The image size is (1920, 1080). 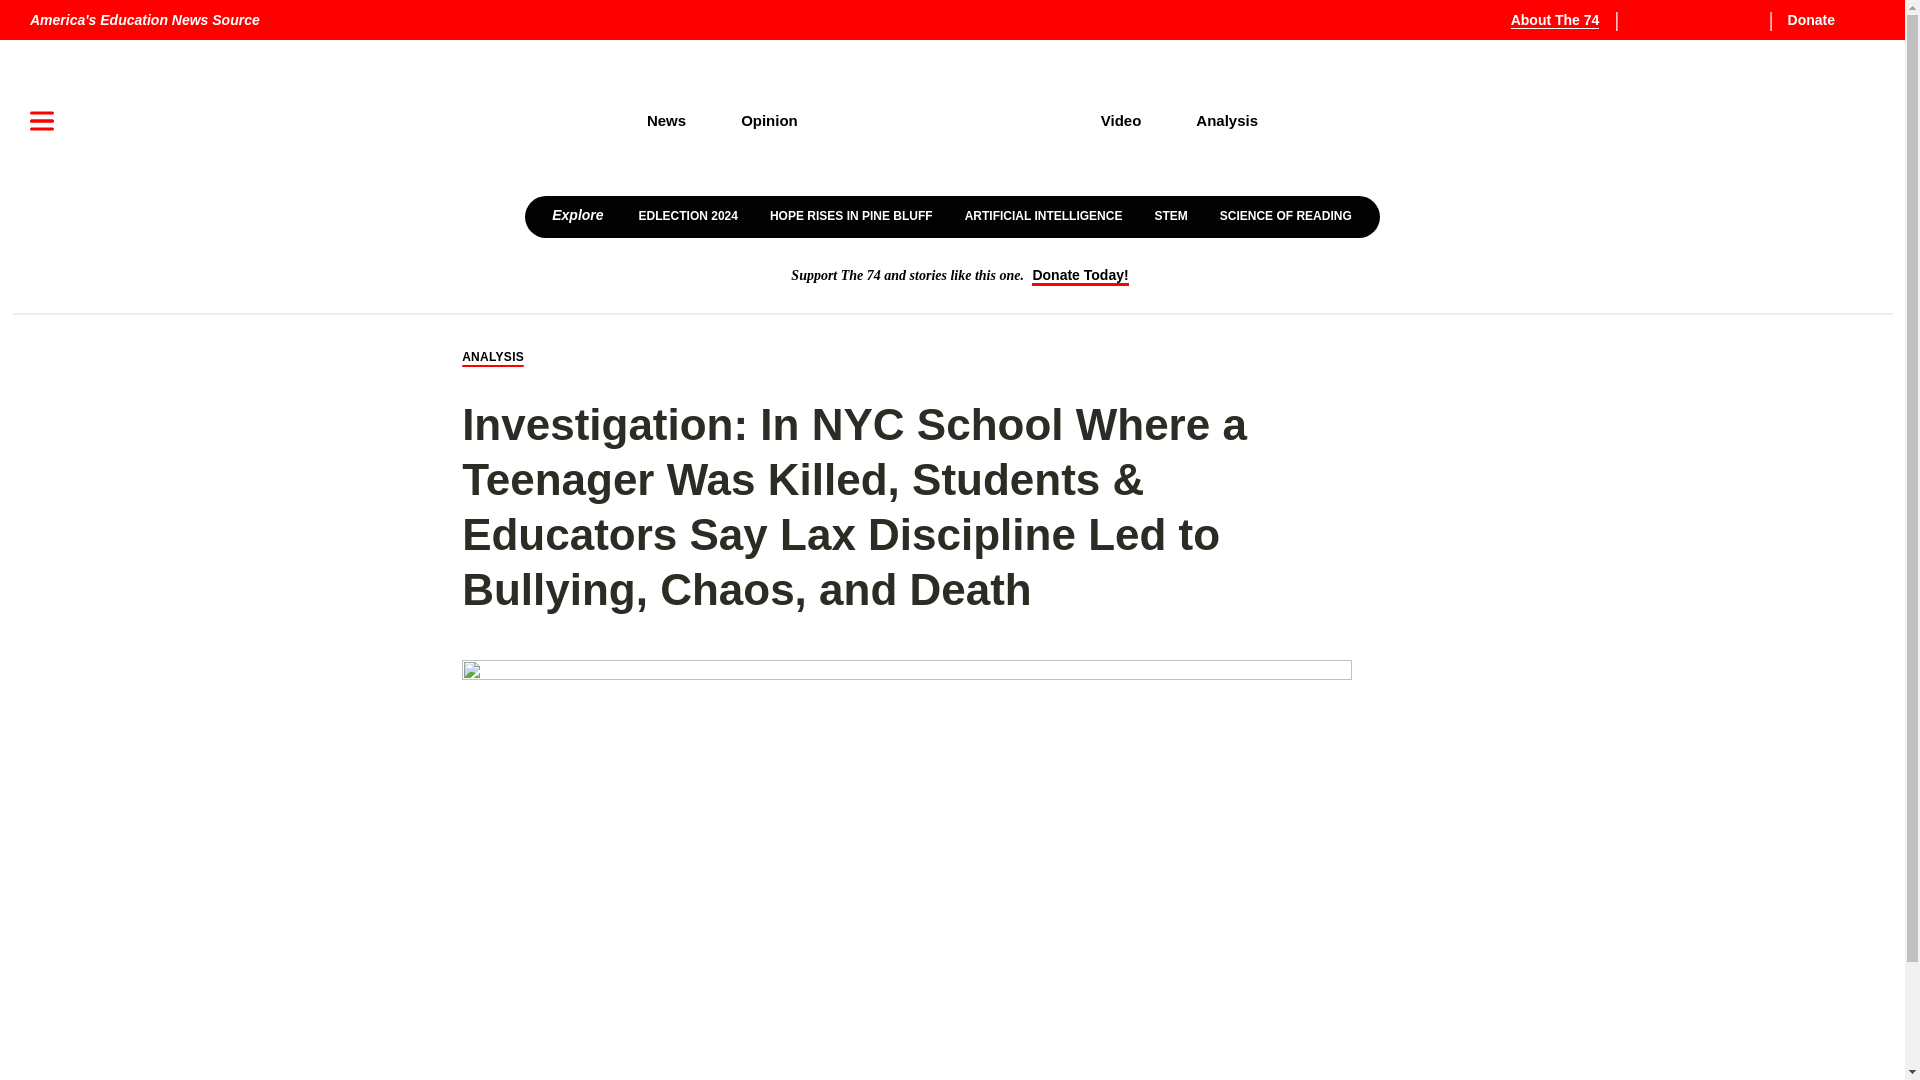 What do you see at coordinates (665, 120) in the screenshot?
I see `News` at bounding box center [665, 120].